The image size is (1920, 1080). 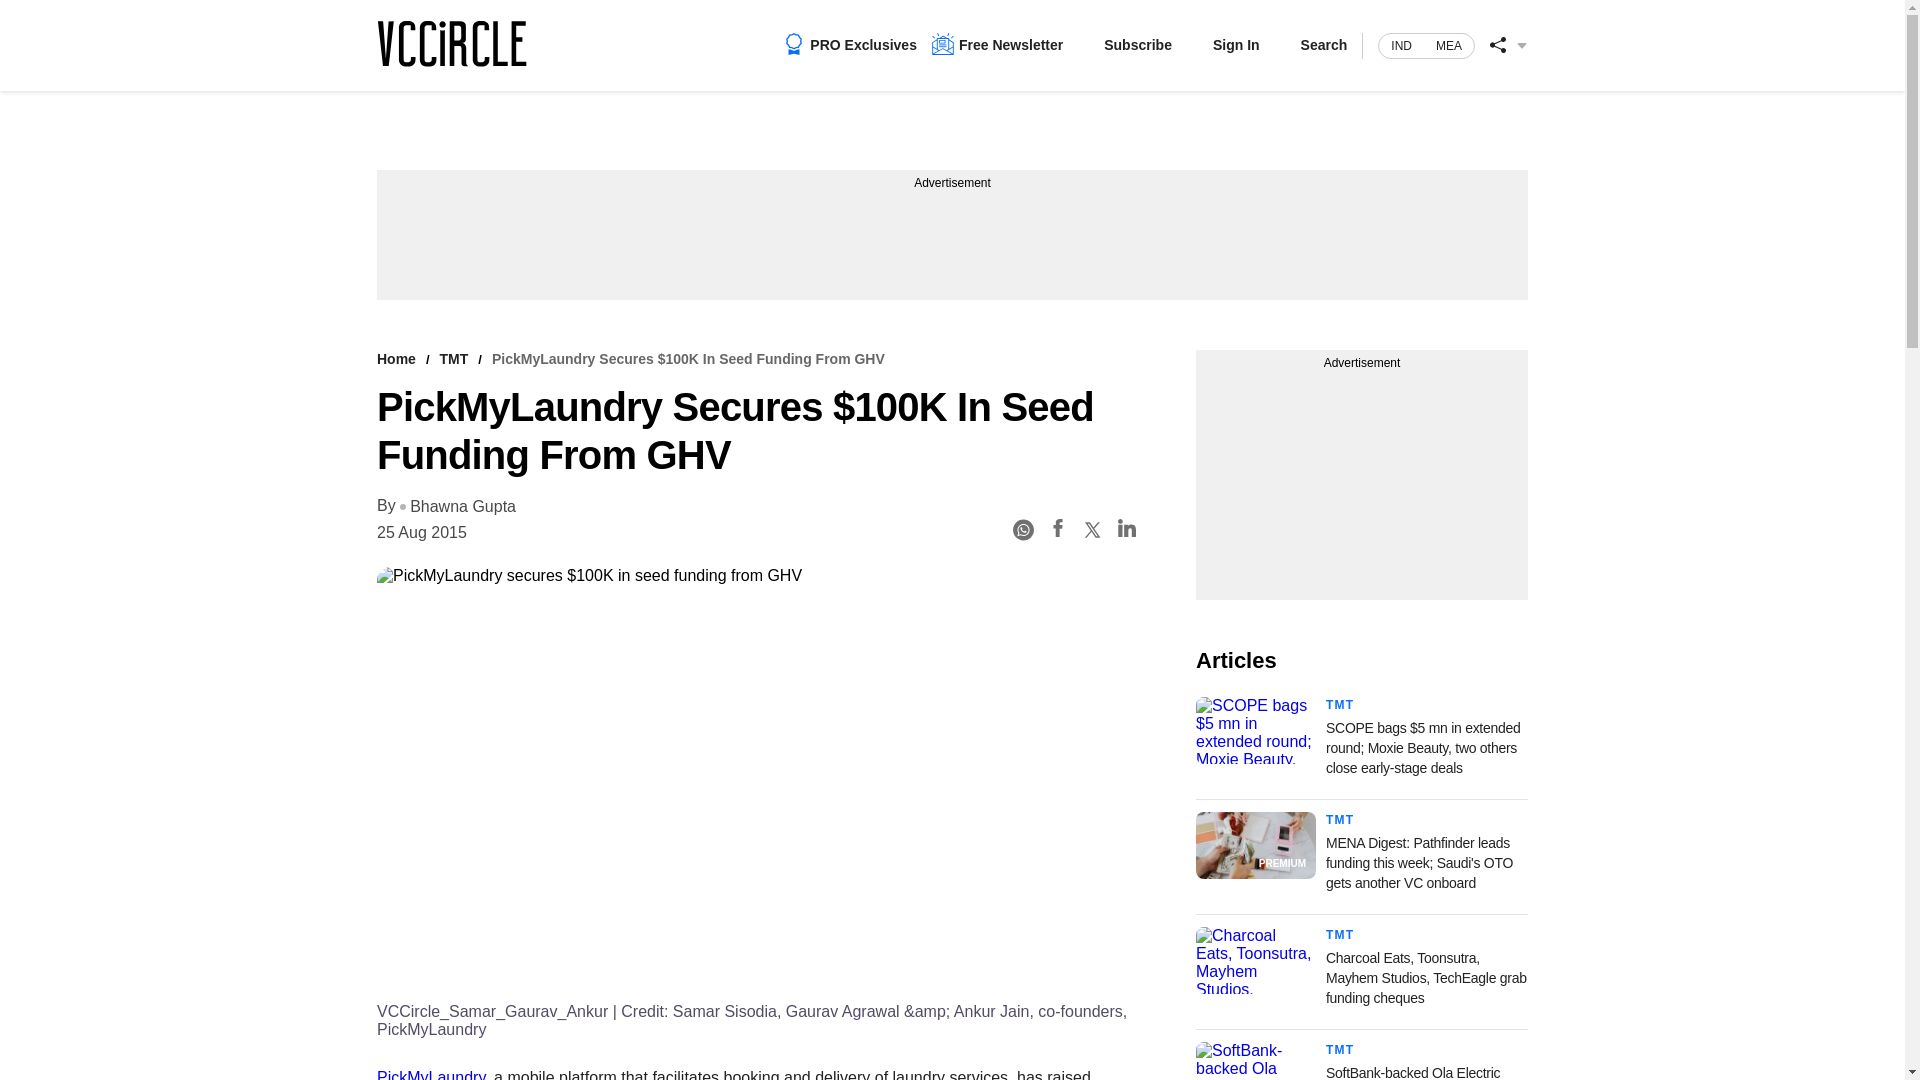 I want to click on TMT, so click(x=1340, y=820).